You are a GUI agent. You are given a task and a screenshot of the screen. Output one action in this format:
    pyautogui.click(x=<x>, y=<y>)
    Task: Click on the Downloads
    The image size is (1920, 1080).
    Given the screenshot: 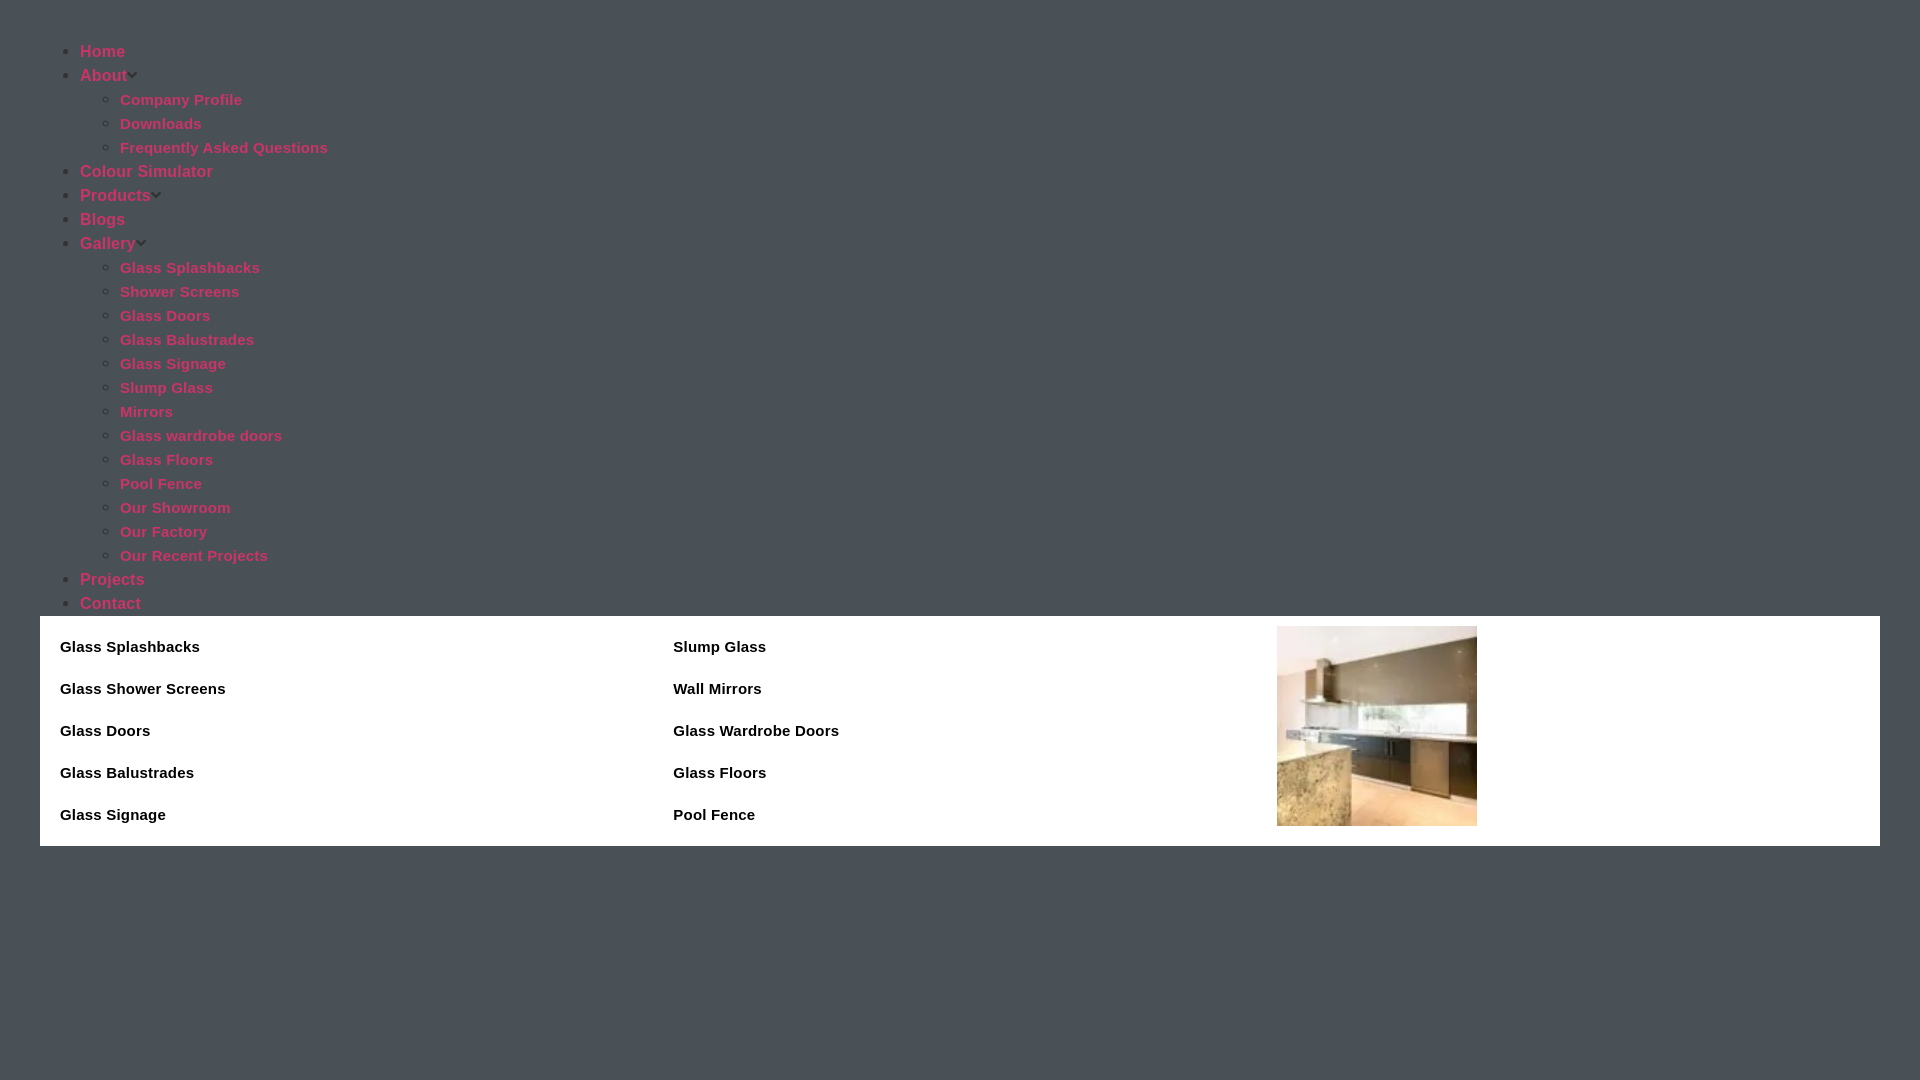 What is the action you would take?
    pyautogui.click(x=161, y=124)
    